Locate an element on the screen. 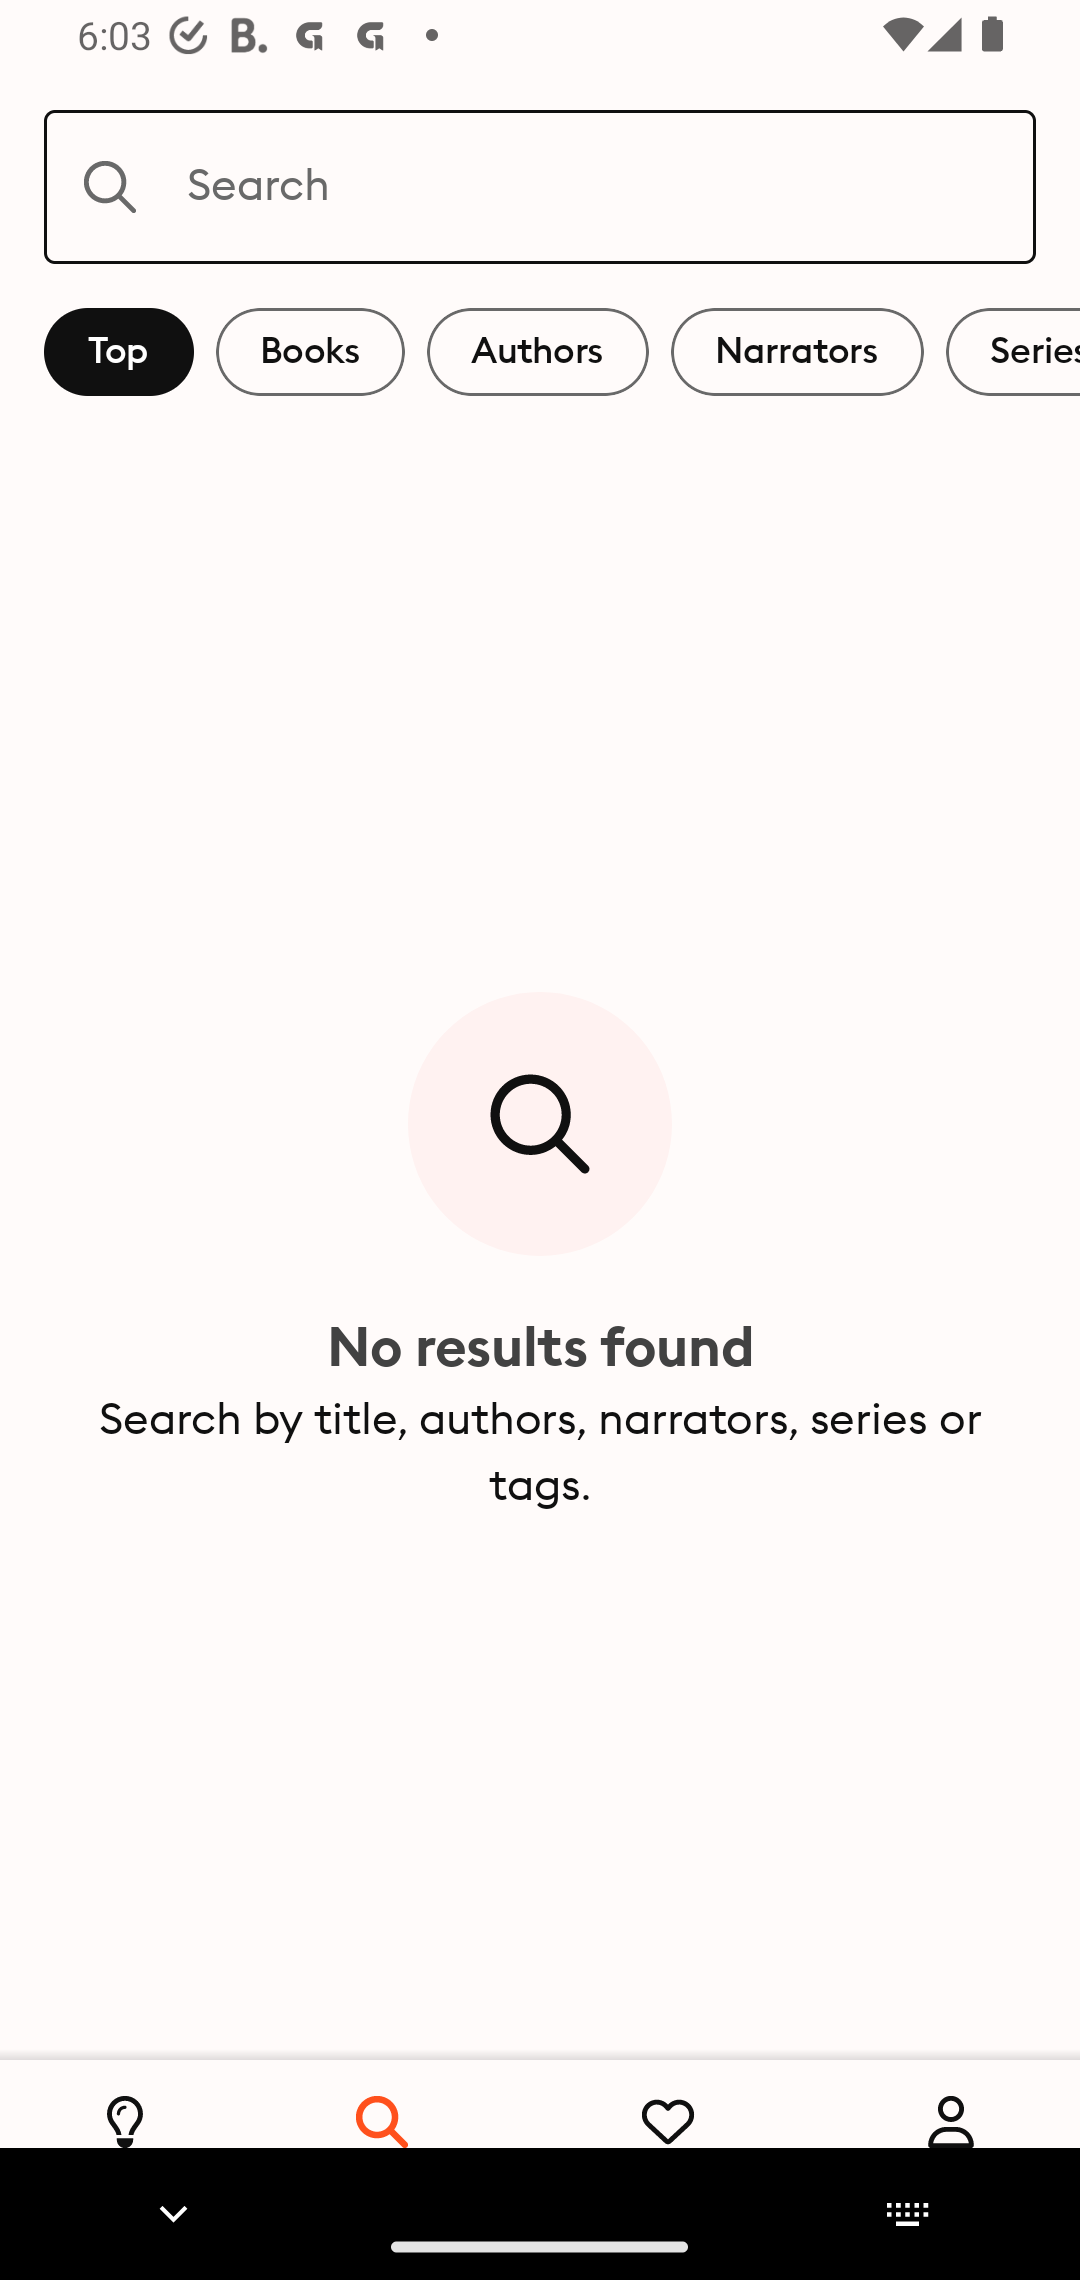 The image size is (1080, 2280). Search is located at coordinates (540, 186).